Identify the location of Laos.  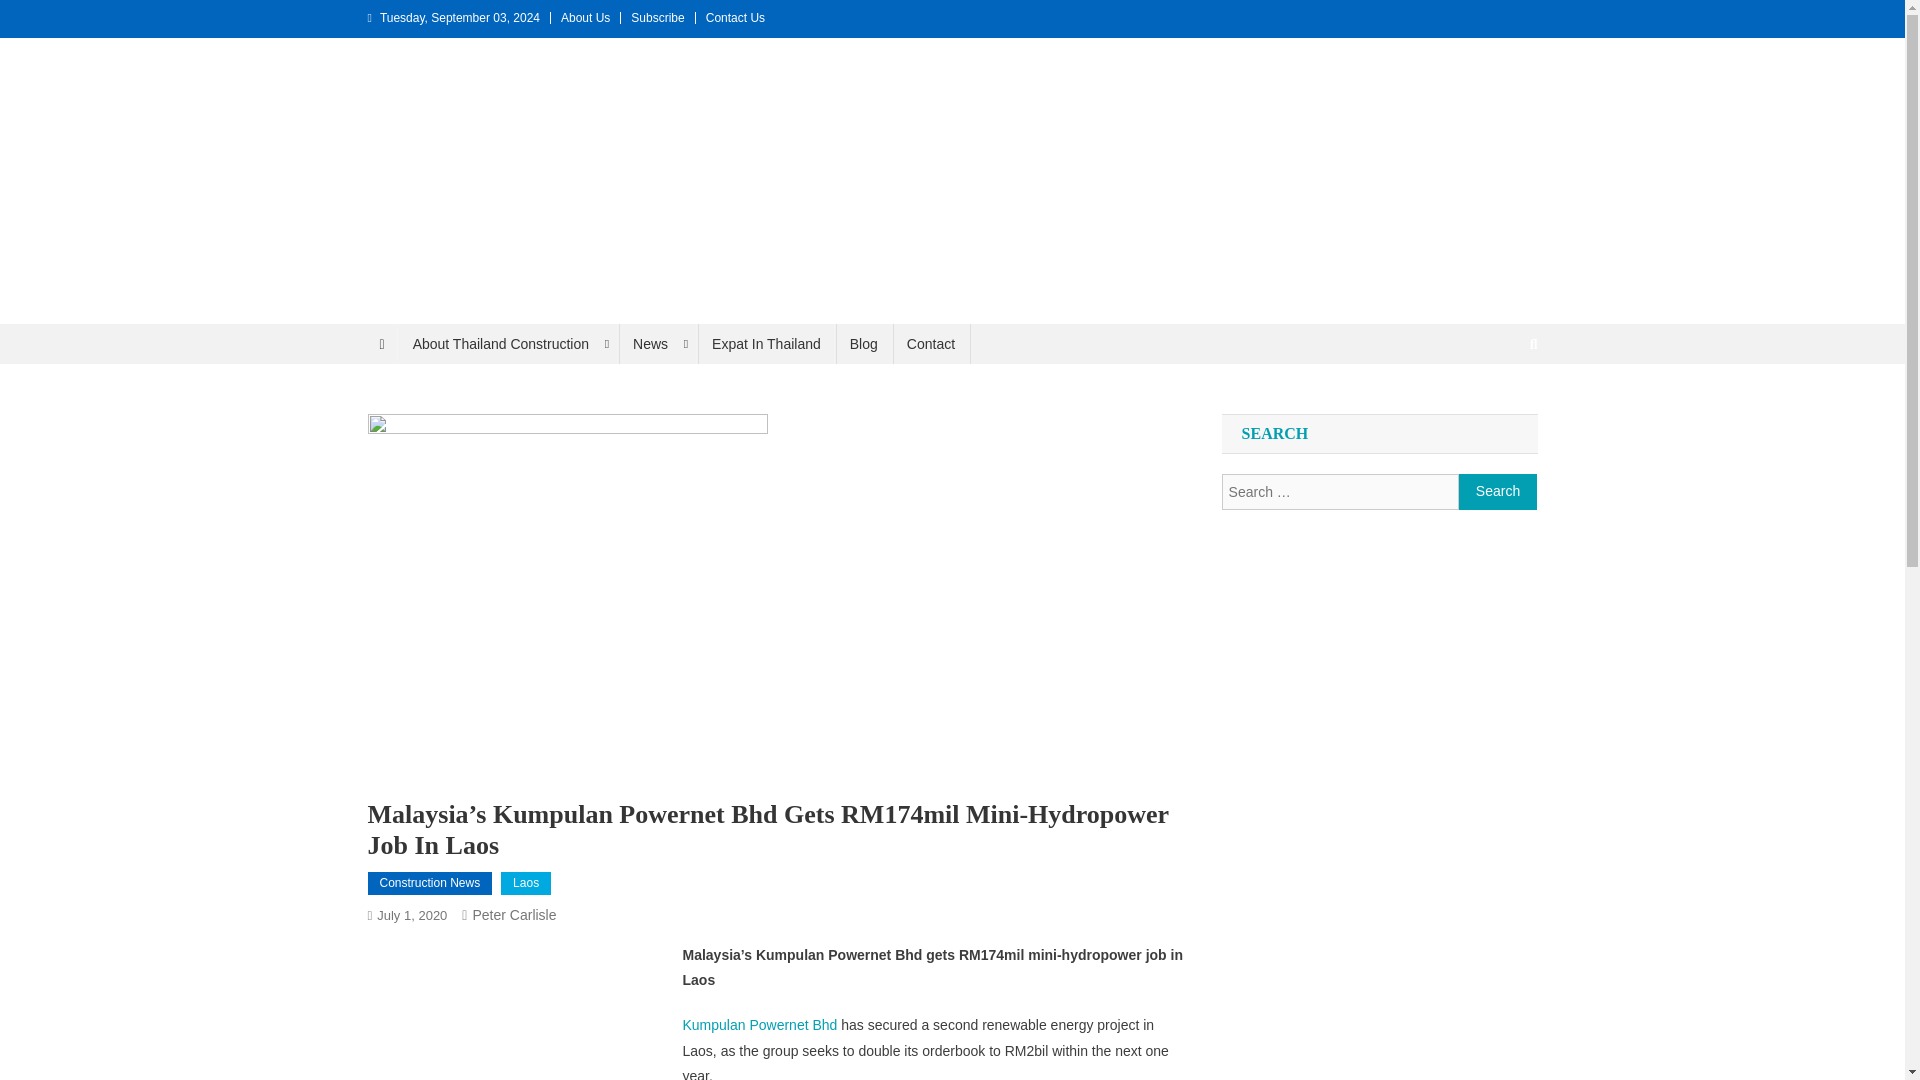
(526, 884).